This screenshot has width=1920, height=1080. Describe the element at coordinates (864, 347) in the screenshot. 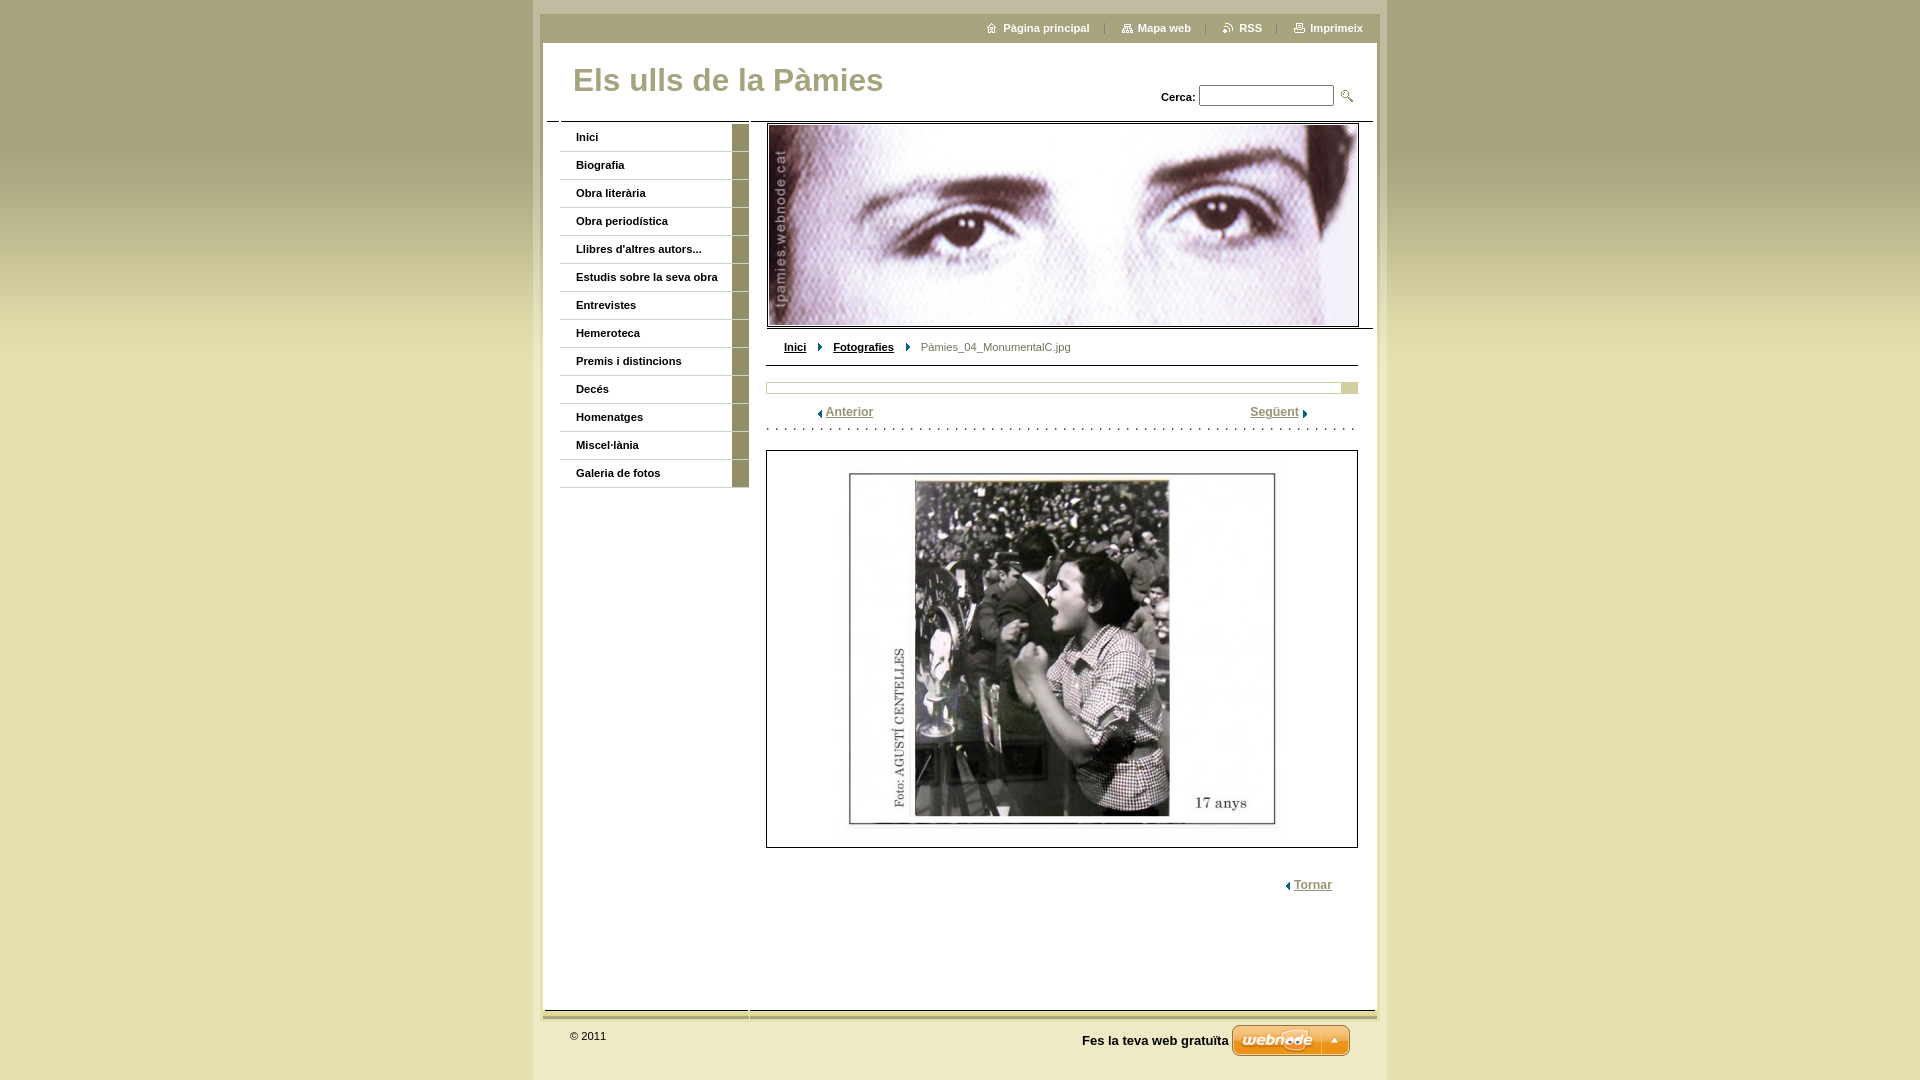

I see `Fotografies` at that location.